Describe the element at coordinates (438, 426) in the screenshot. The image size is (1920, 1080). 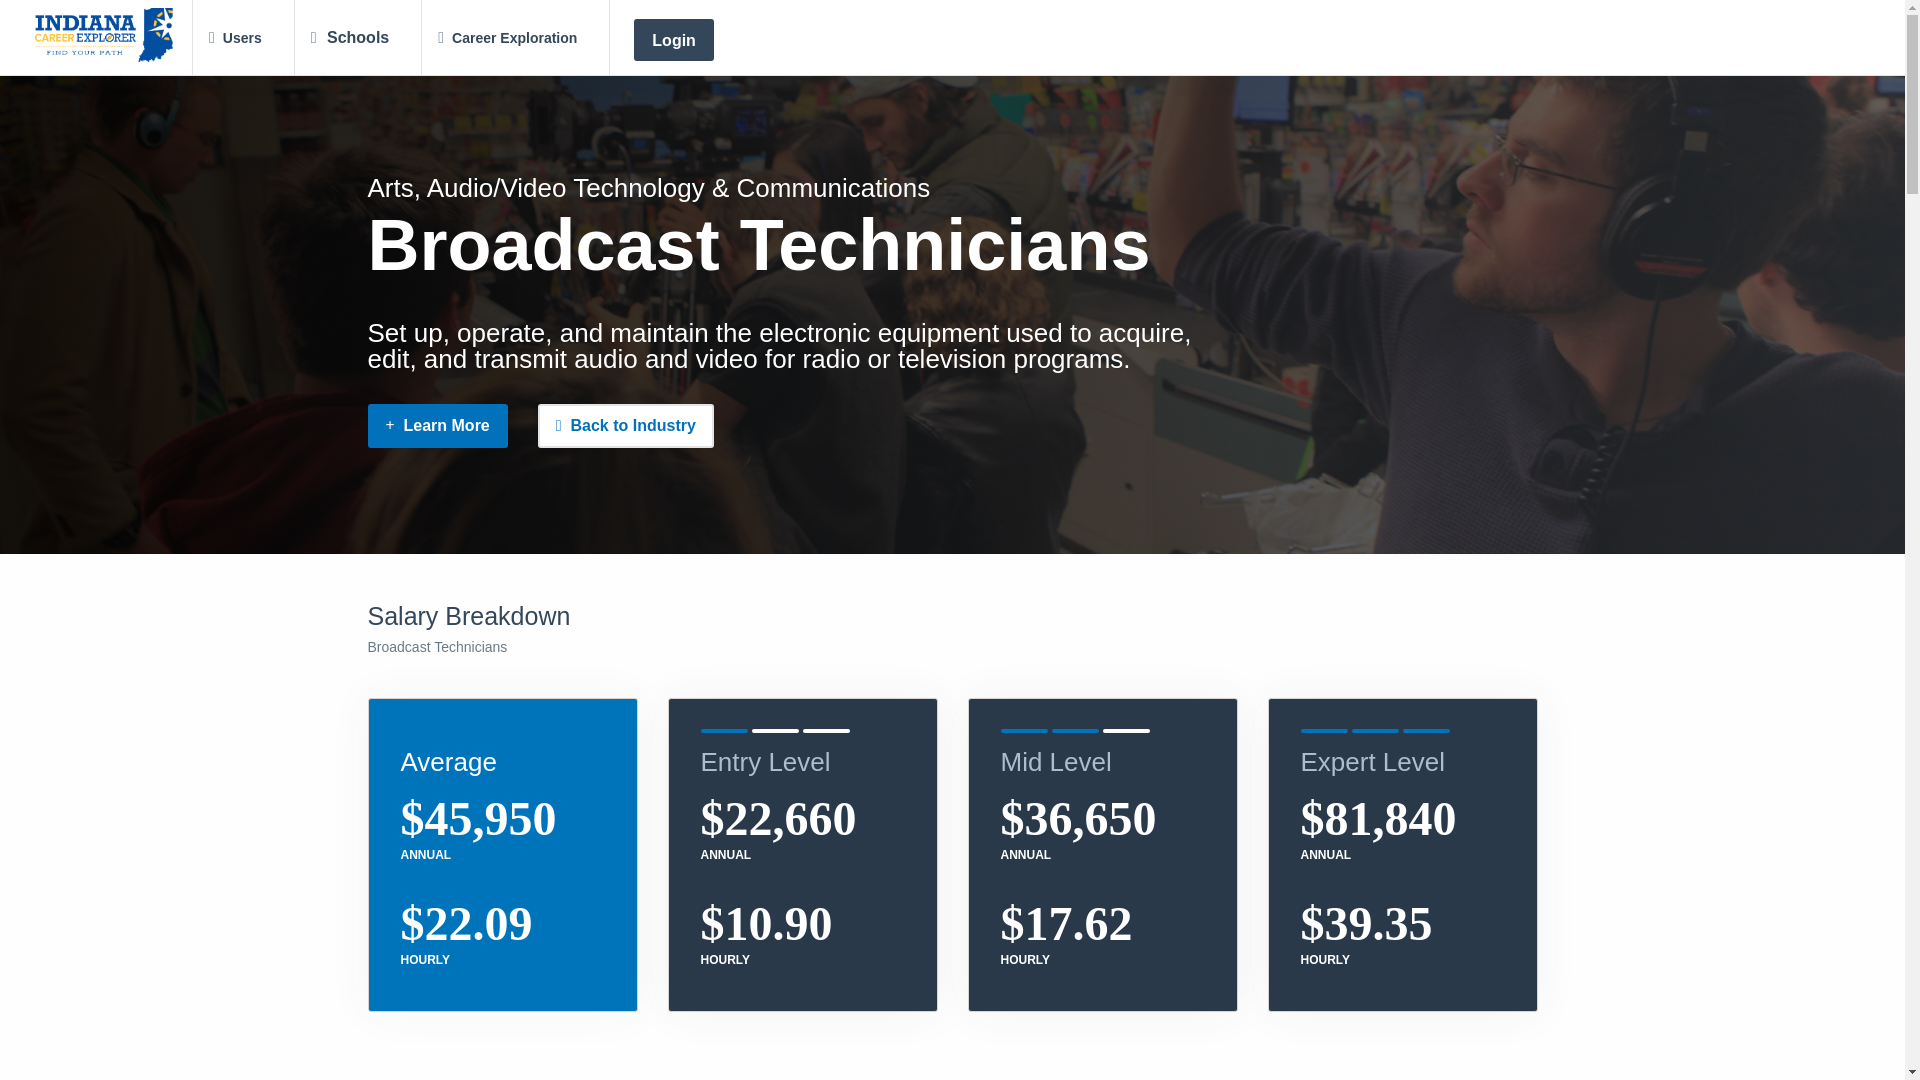
I see `  Learn More` at that location.